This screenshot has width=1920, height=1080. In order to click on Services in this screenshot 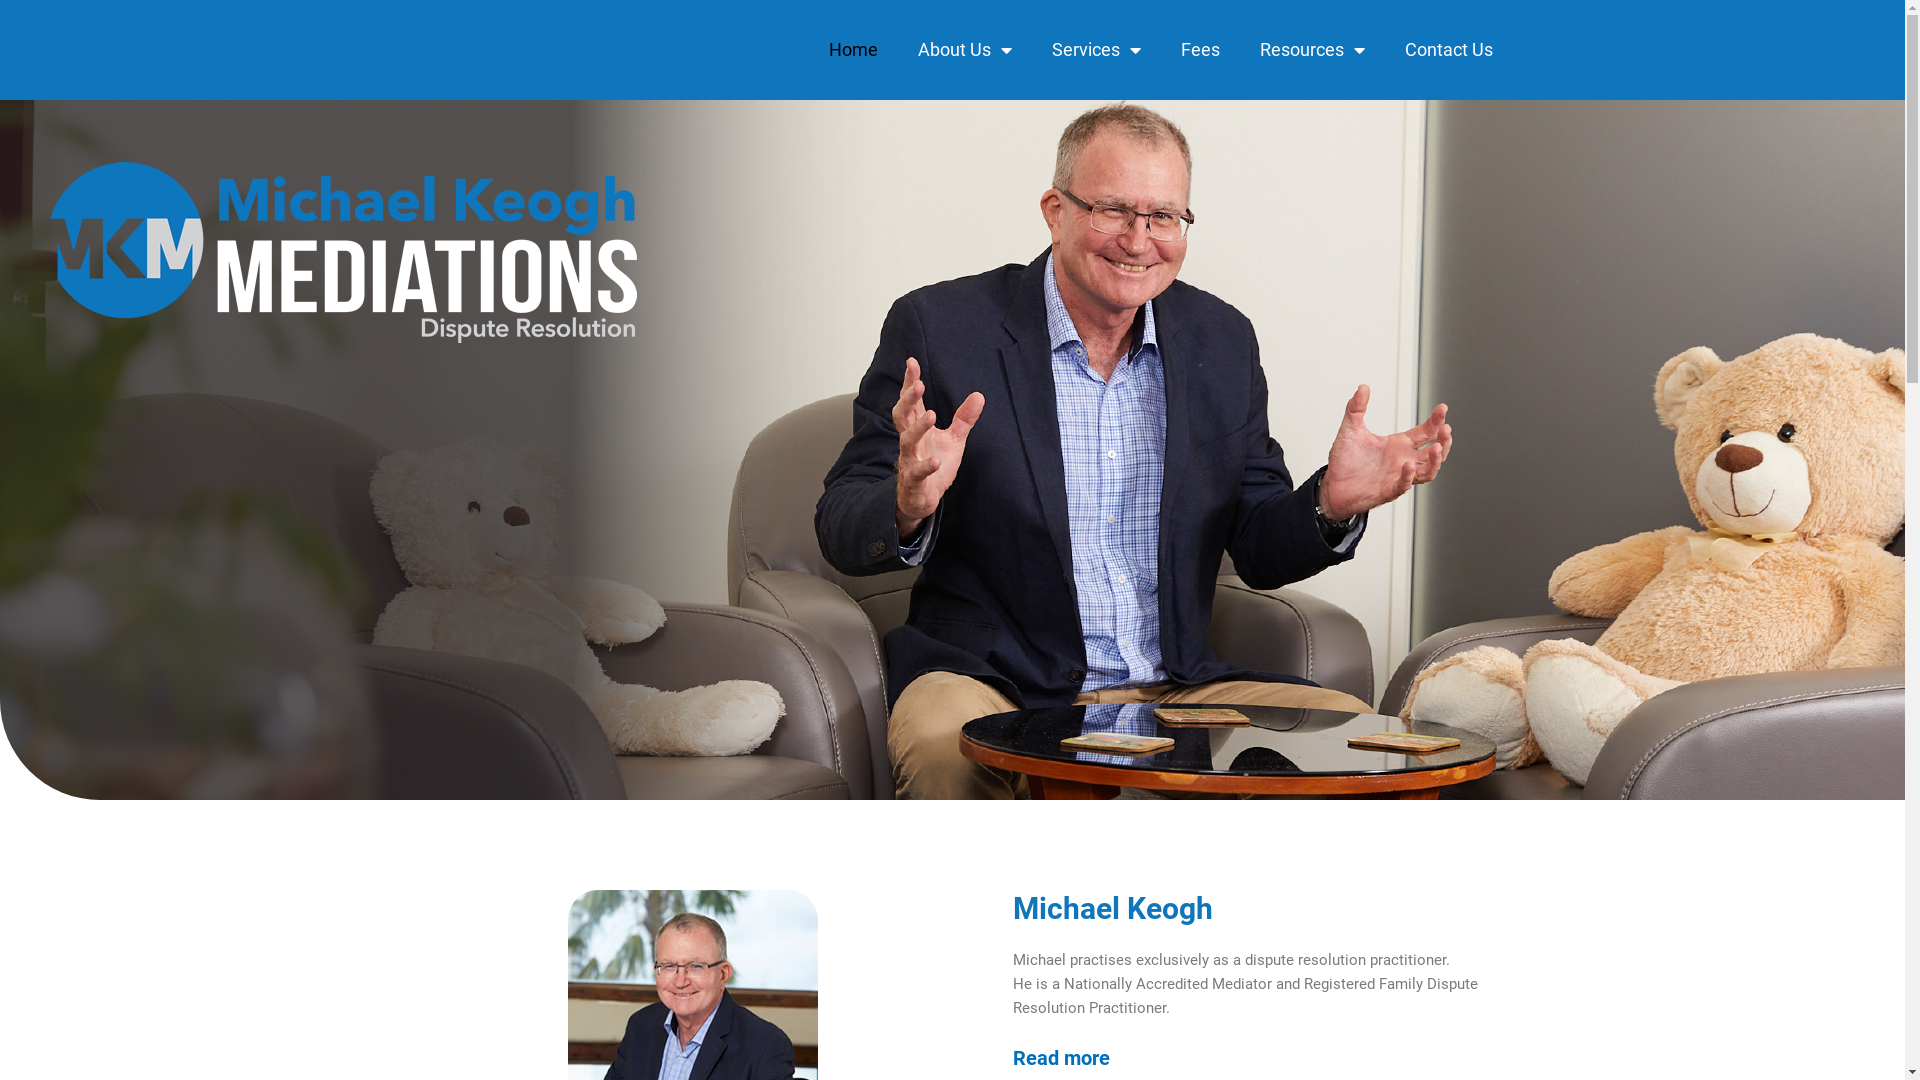, I will do `click(1096, 50)`.